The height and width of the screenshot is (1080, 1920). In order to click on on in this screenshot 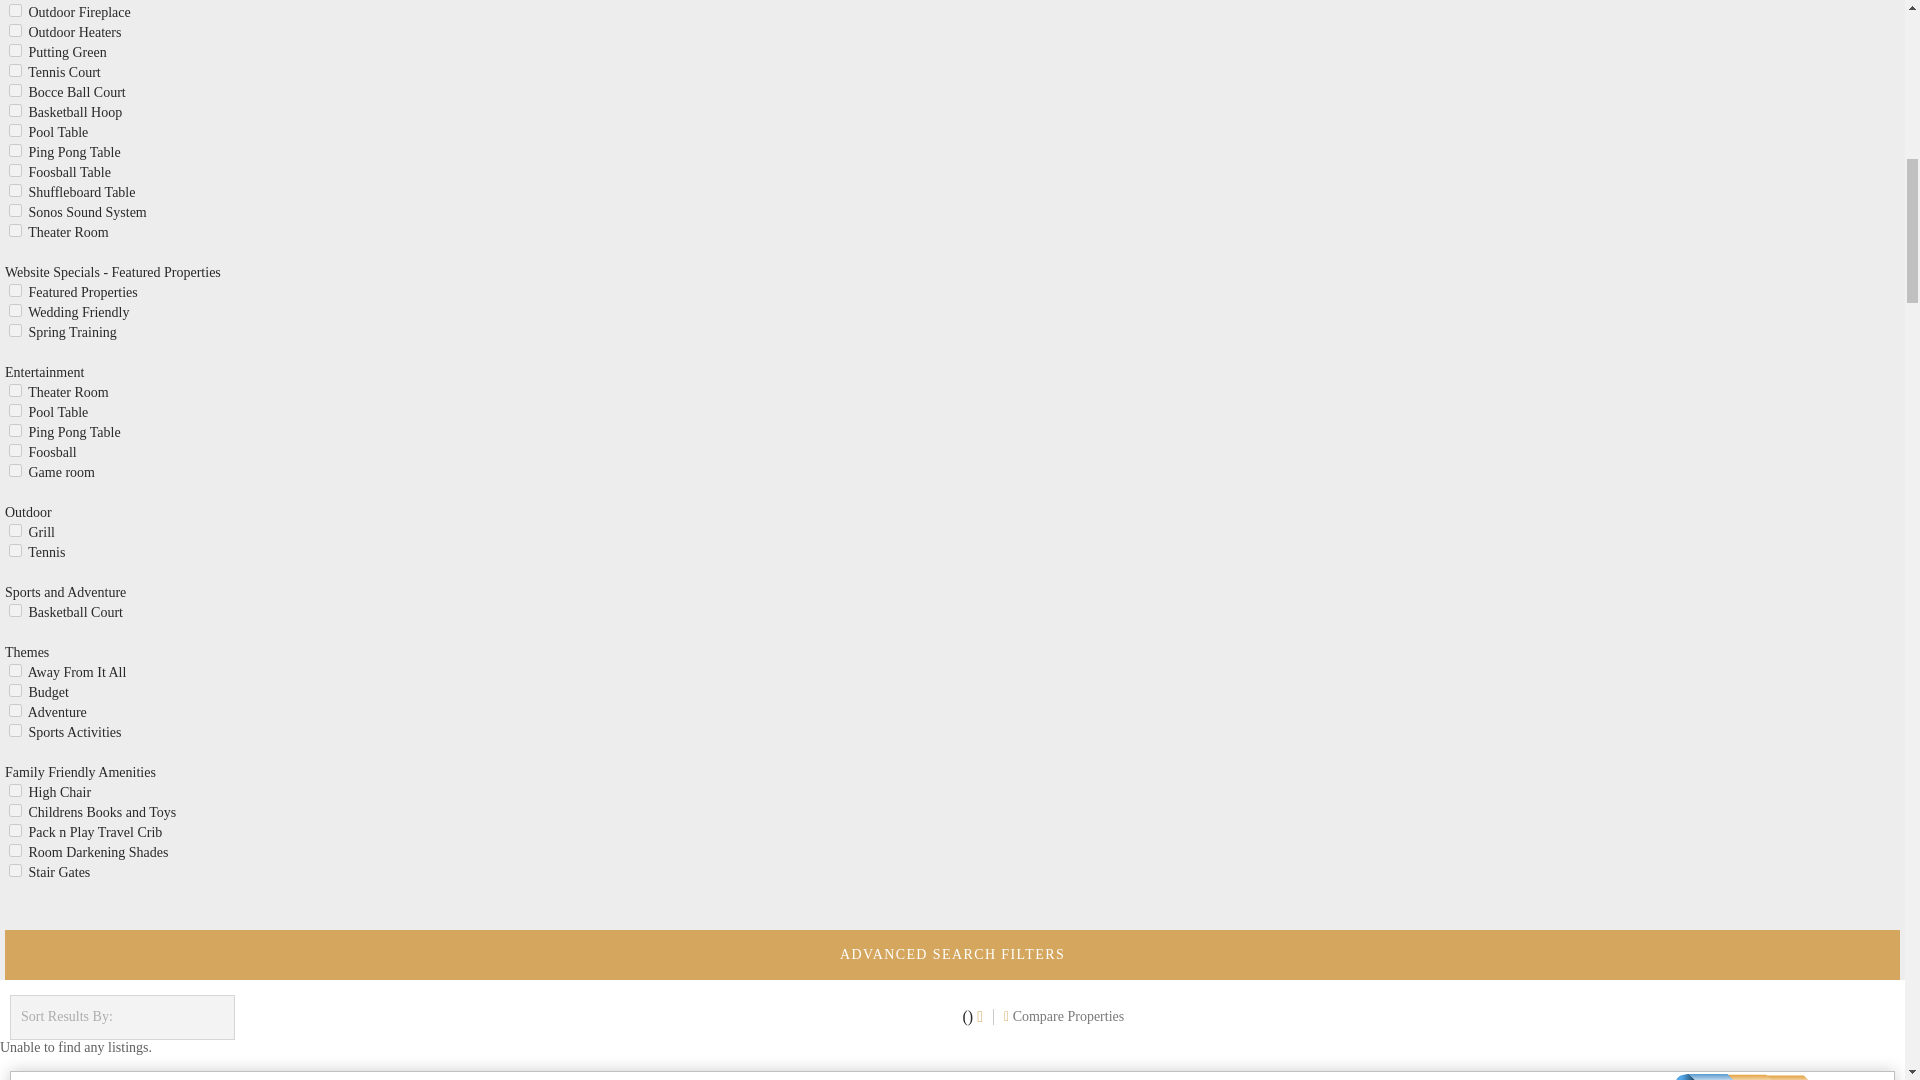, I will do `click(15, 150)`.